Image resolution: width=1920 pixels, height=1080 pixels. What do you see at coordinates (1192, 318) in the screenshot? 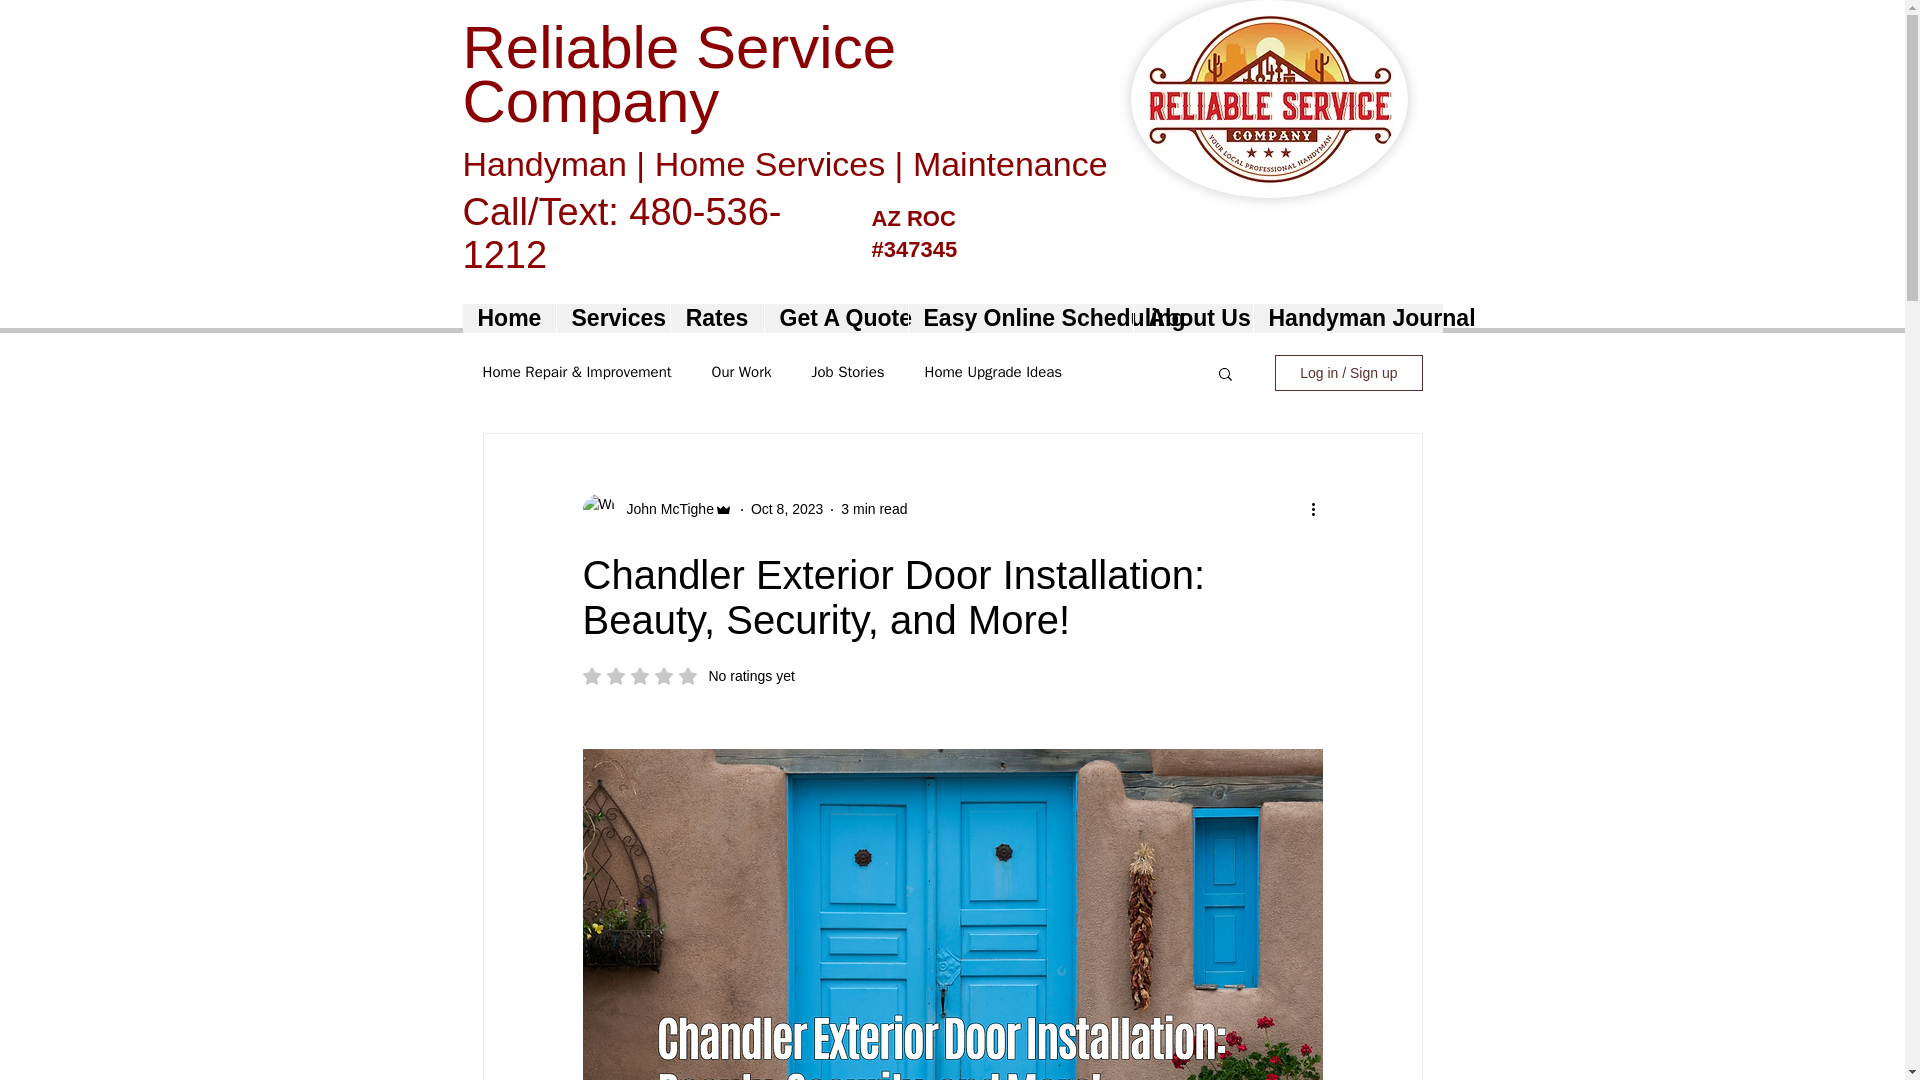
I see `About Us` at bounding box center [1192, 318].